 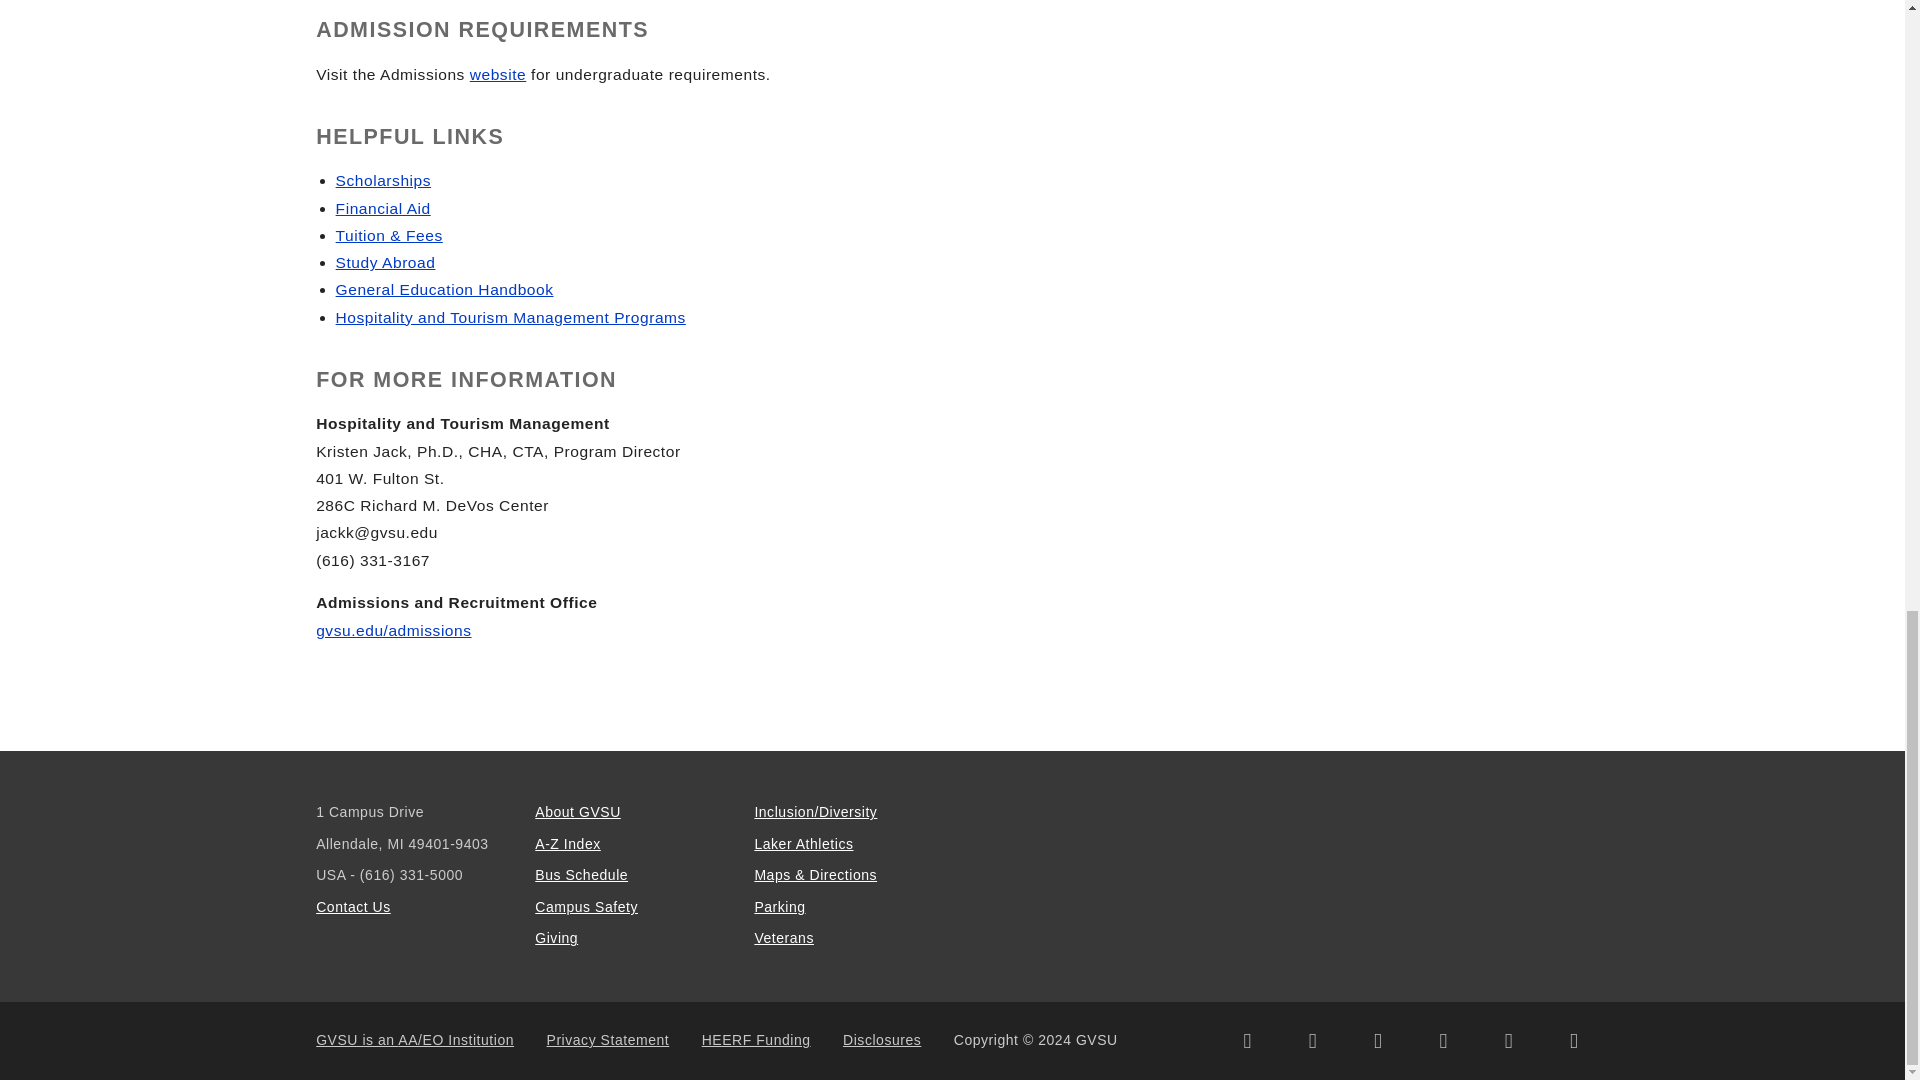 What do you see at coordinates (578, 811) in the screenshot?
I see `About GVSU` at bounding box center [578, 811].